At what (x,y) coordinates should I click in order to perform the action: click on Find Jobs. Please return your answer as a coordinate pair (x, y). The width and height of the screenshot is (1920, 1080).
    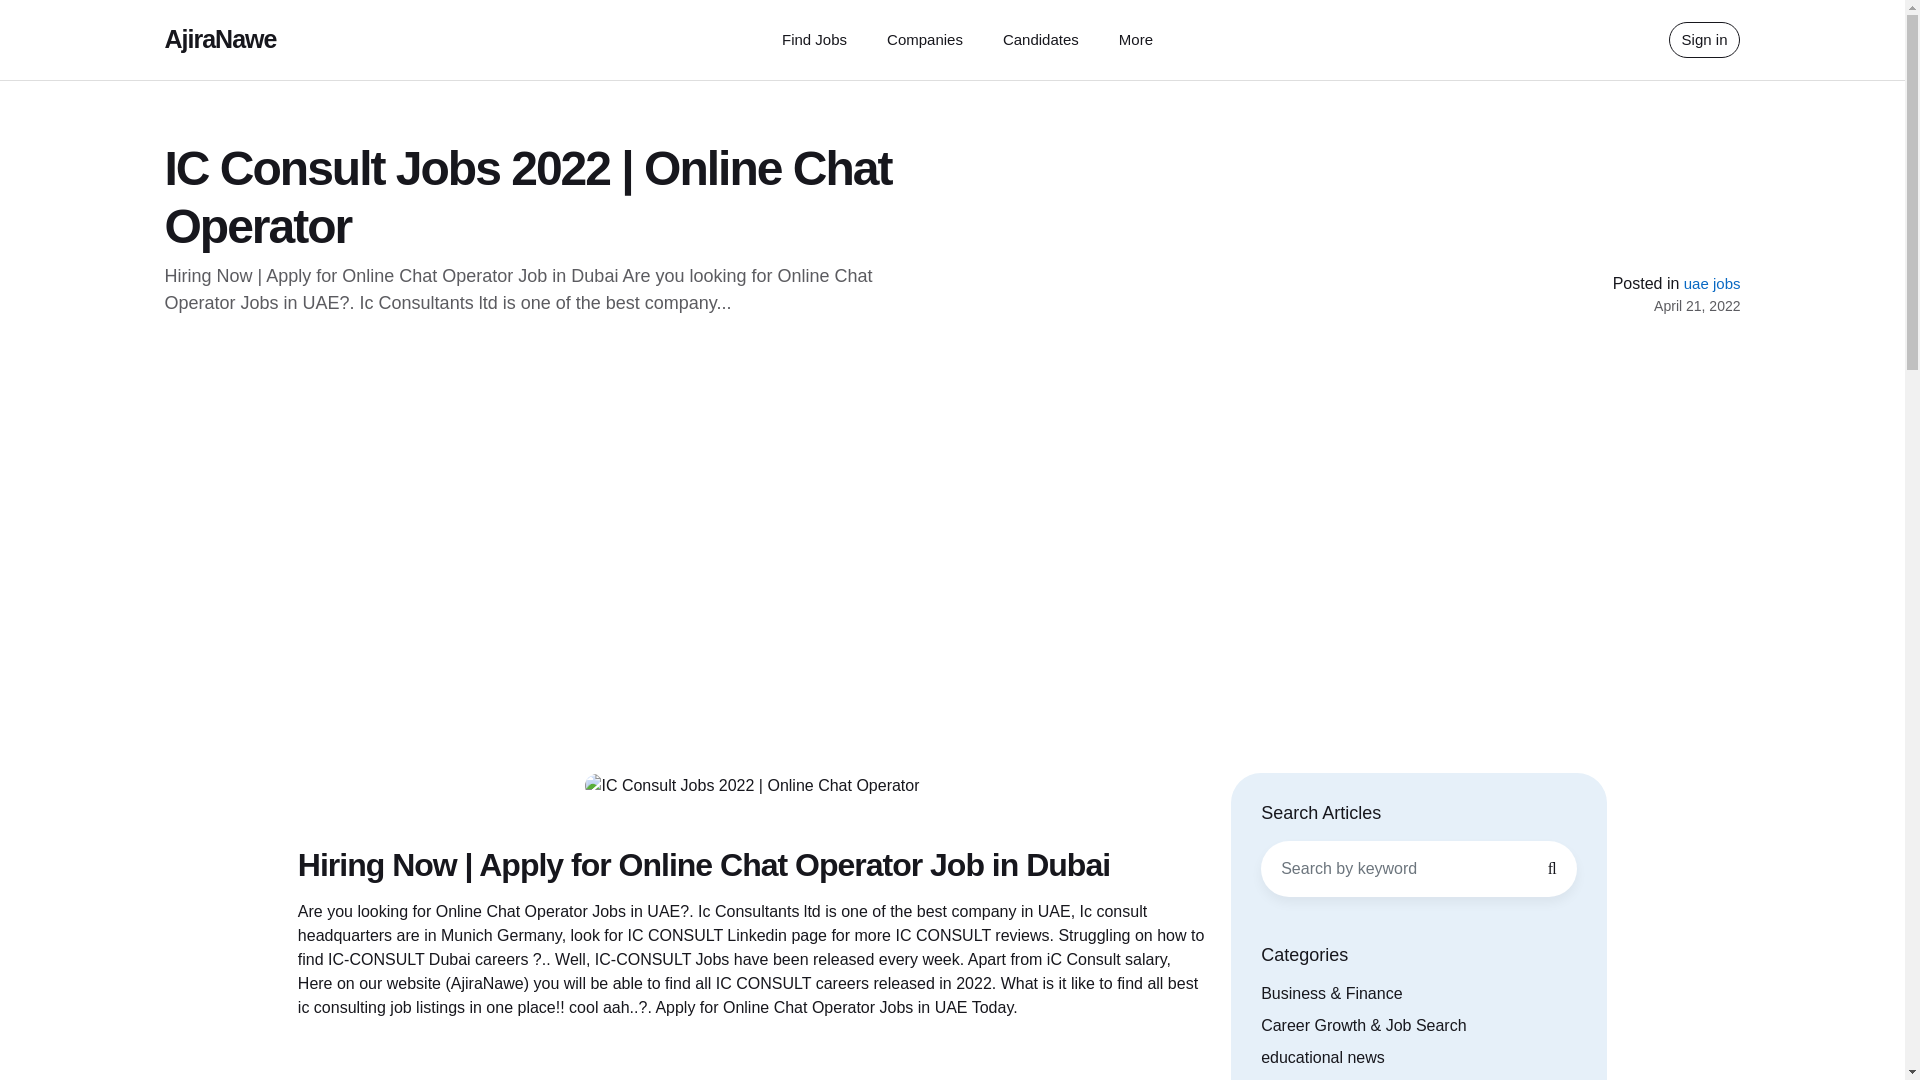
    Looking at the image, I should click on (814, 39).